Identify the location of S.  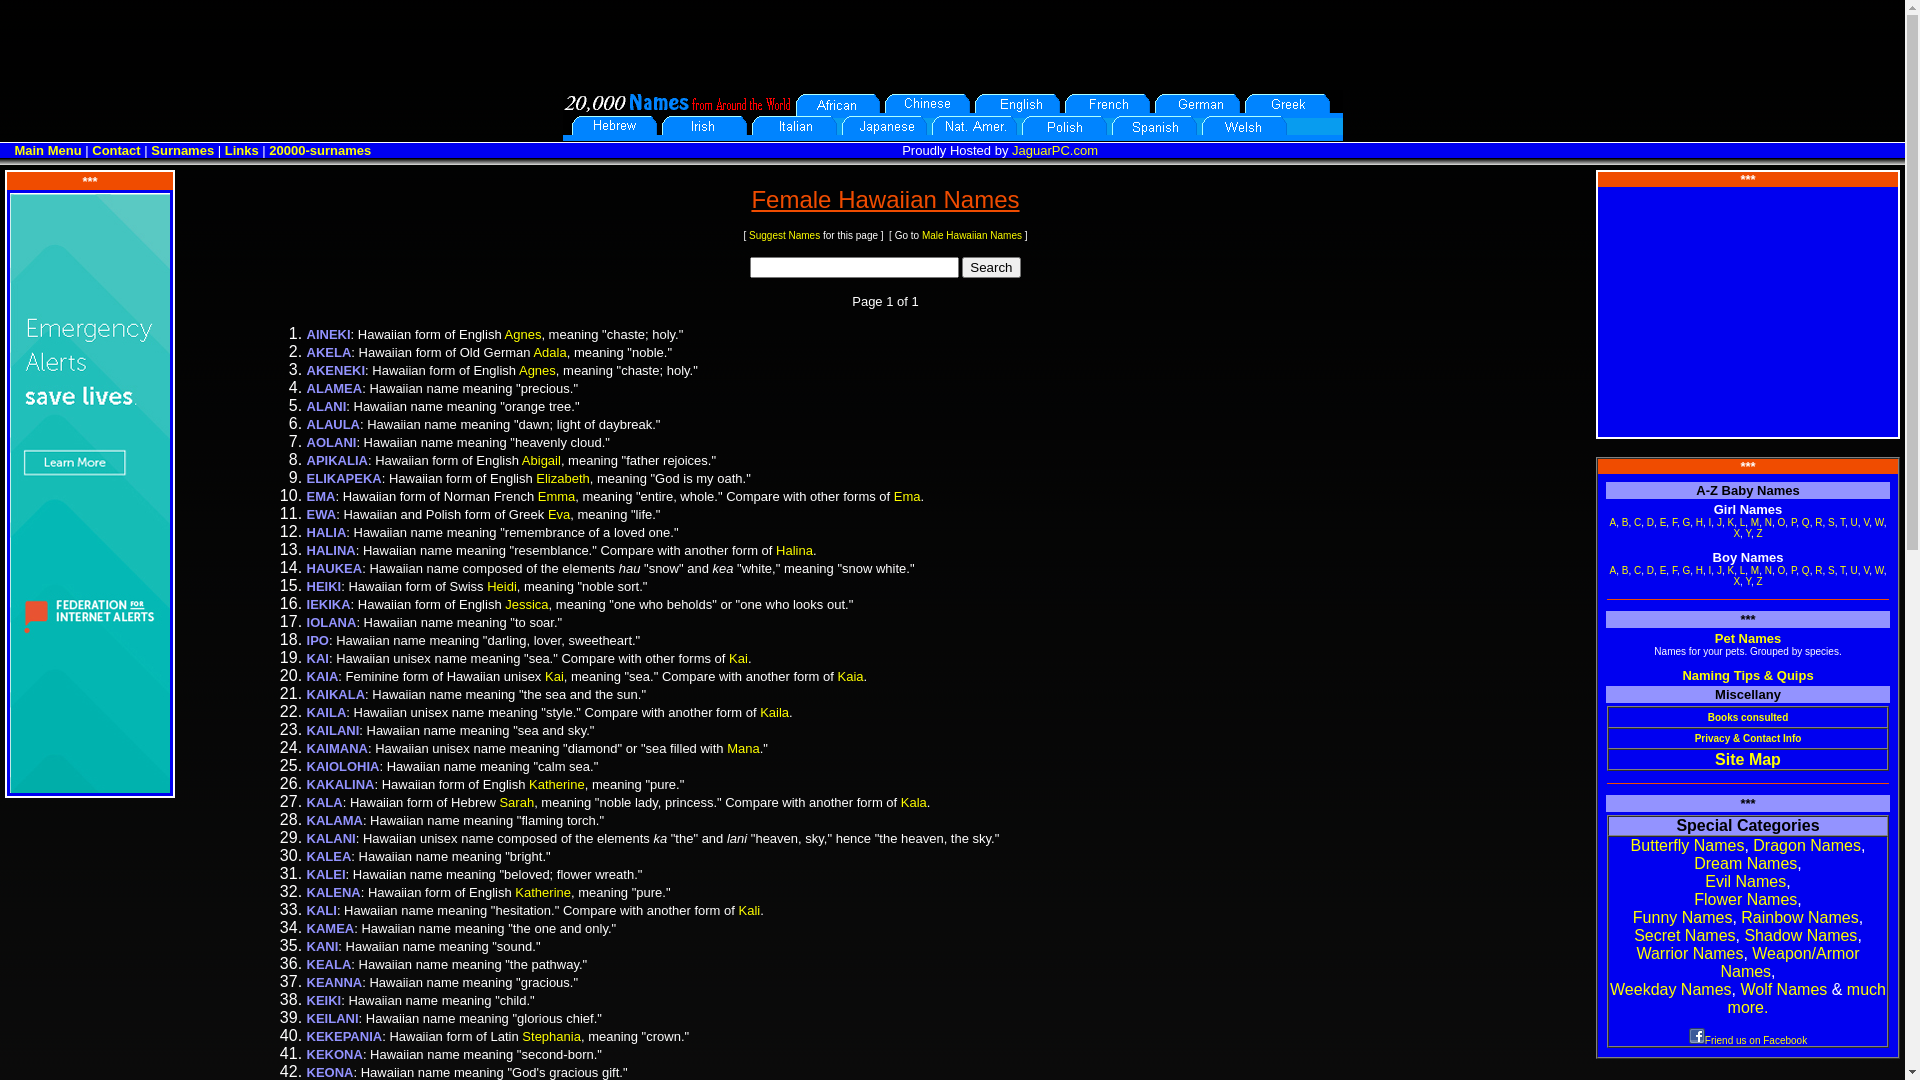
(1832, 570).